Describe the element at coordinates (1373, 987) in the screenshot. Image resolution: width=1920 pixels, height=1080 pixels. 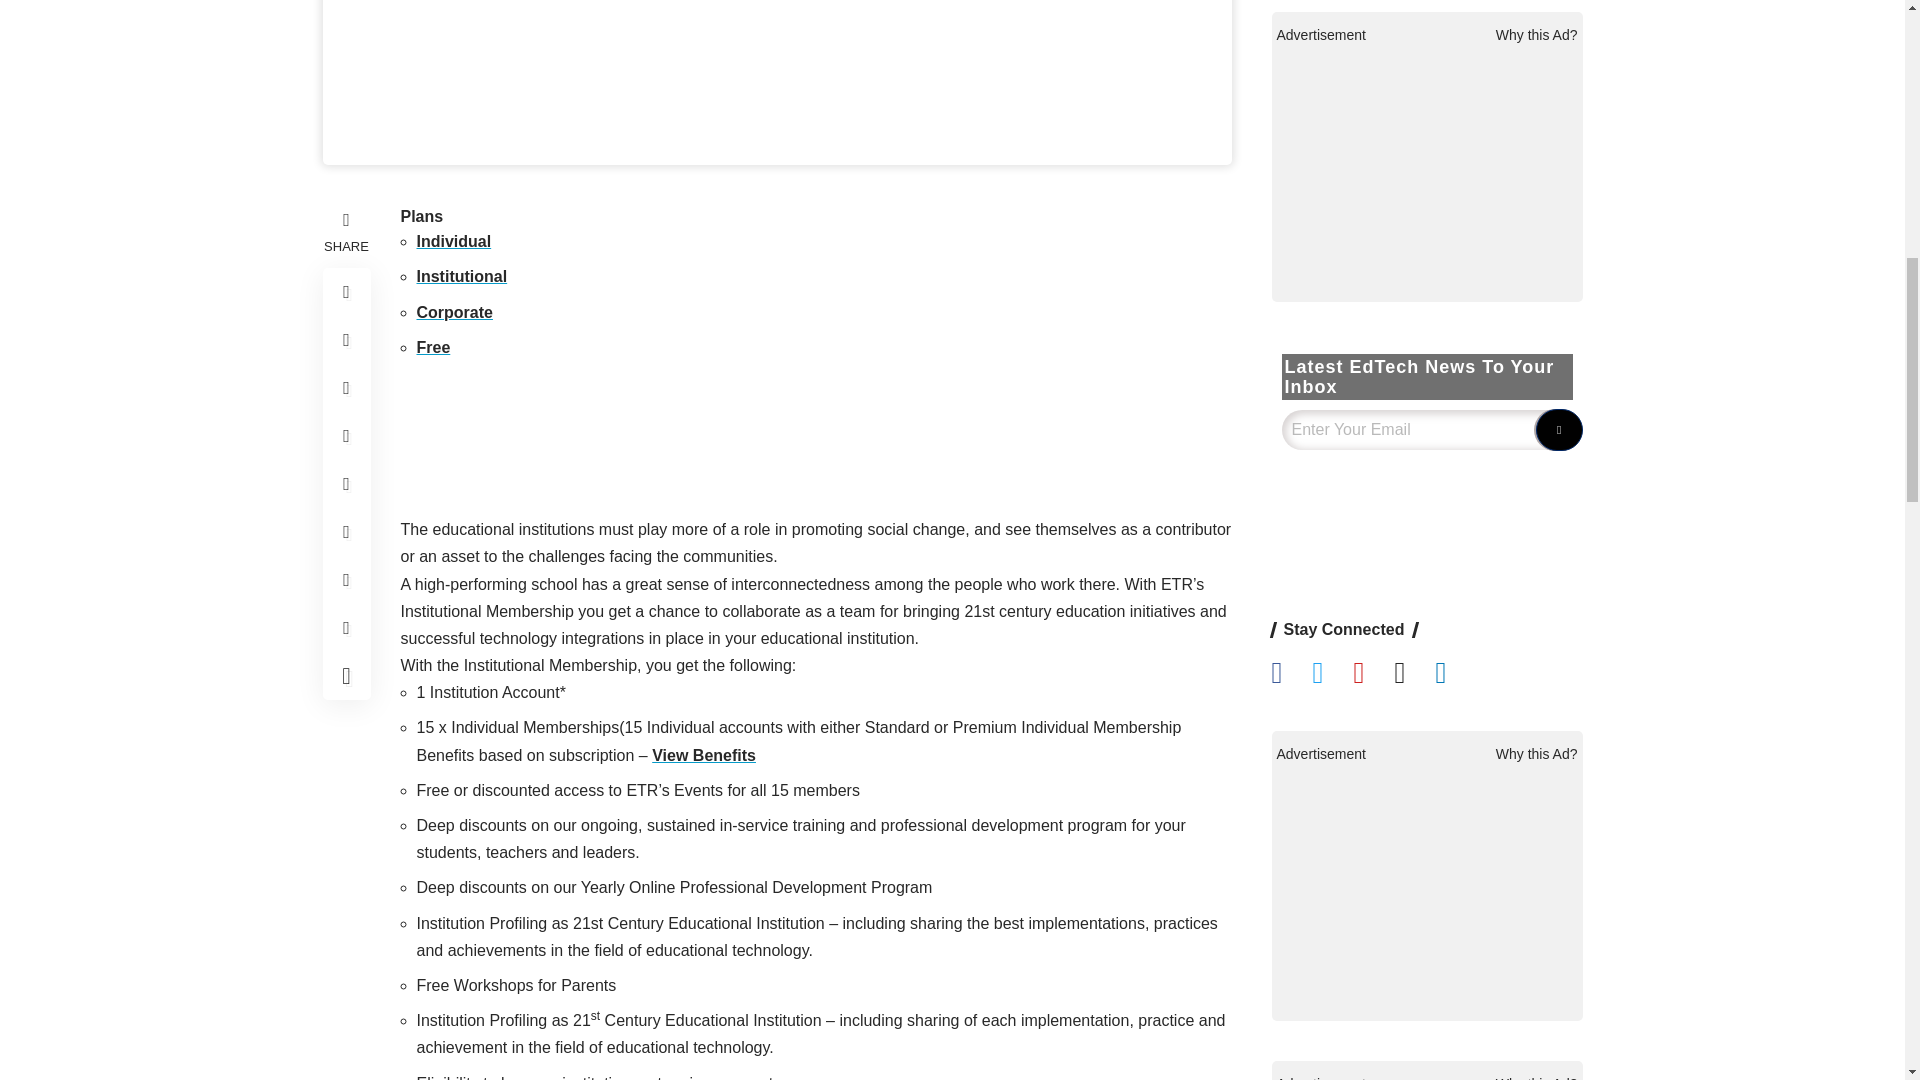
I see `Follow EdTechReview on YouTube` at that location.